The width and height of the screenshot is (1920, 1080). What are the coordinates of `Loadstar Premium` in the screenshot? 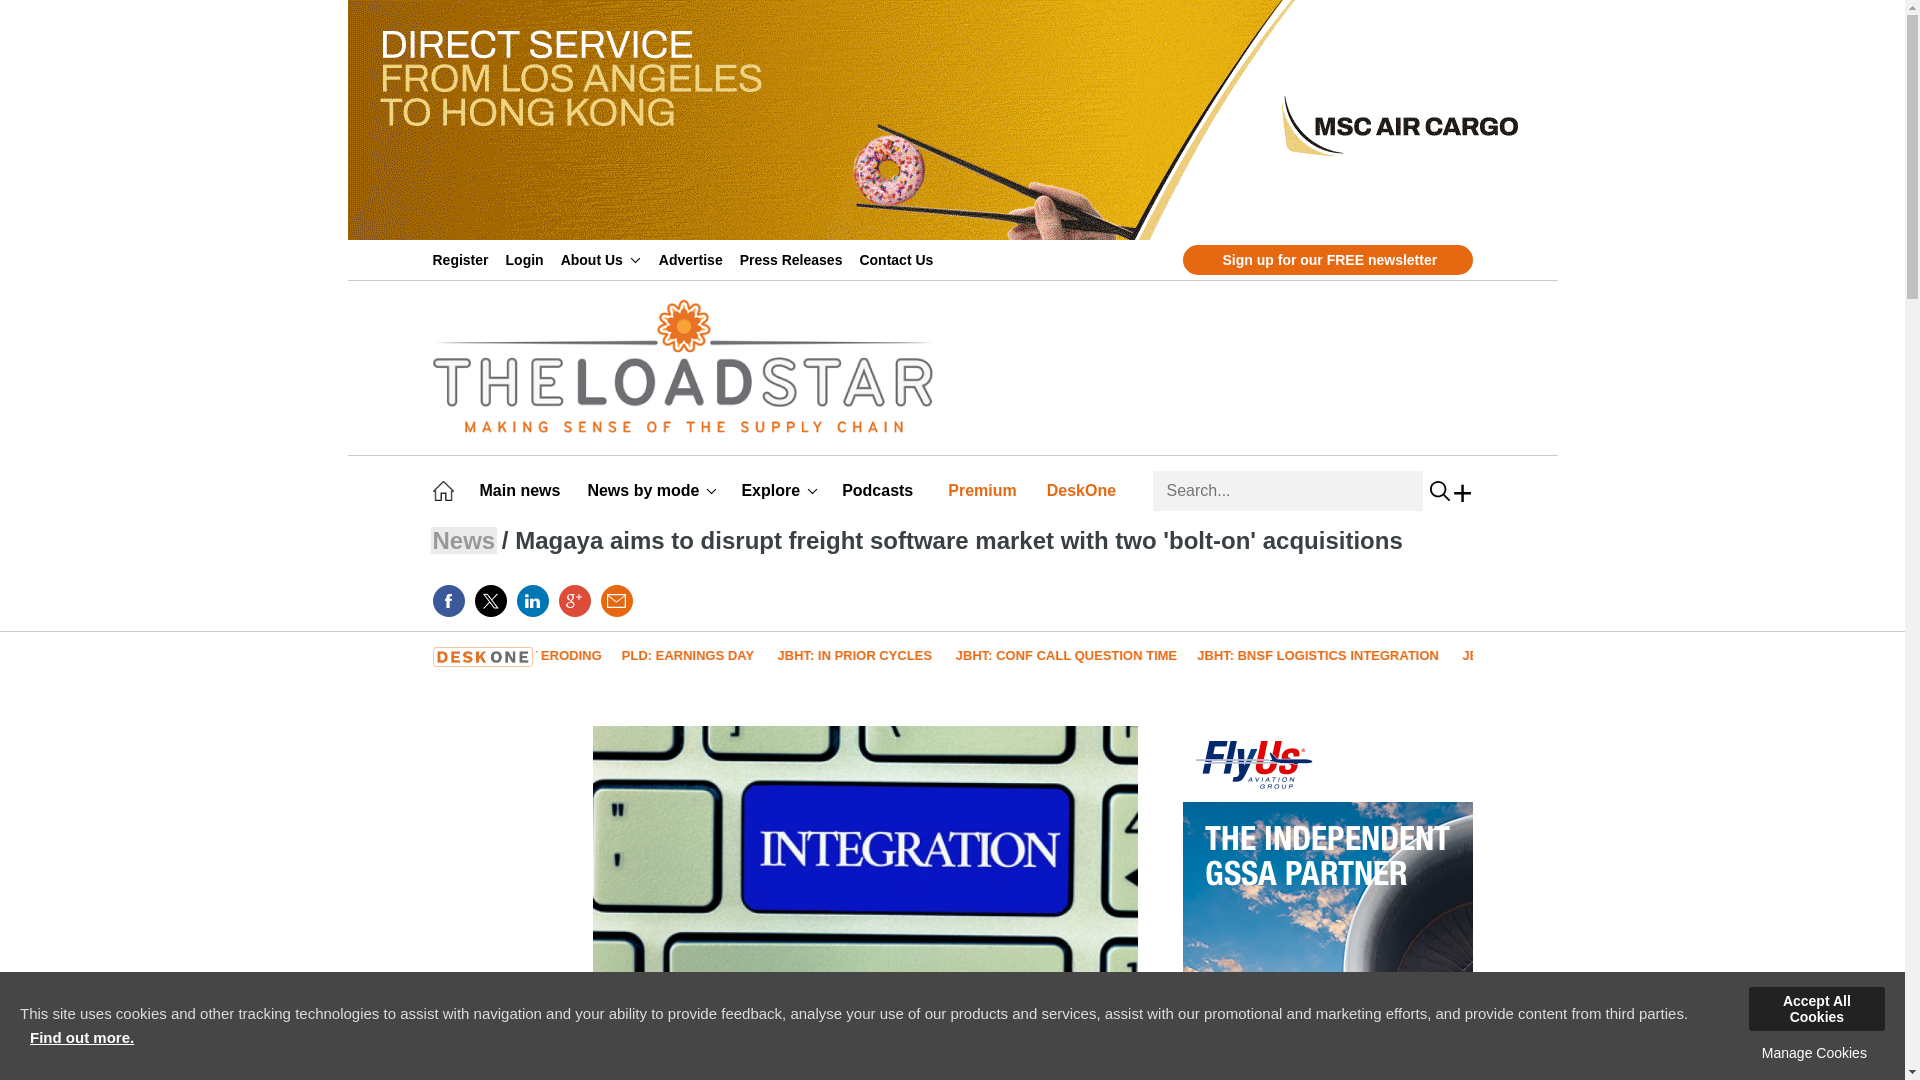 It's located at (986, 490).